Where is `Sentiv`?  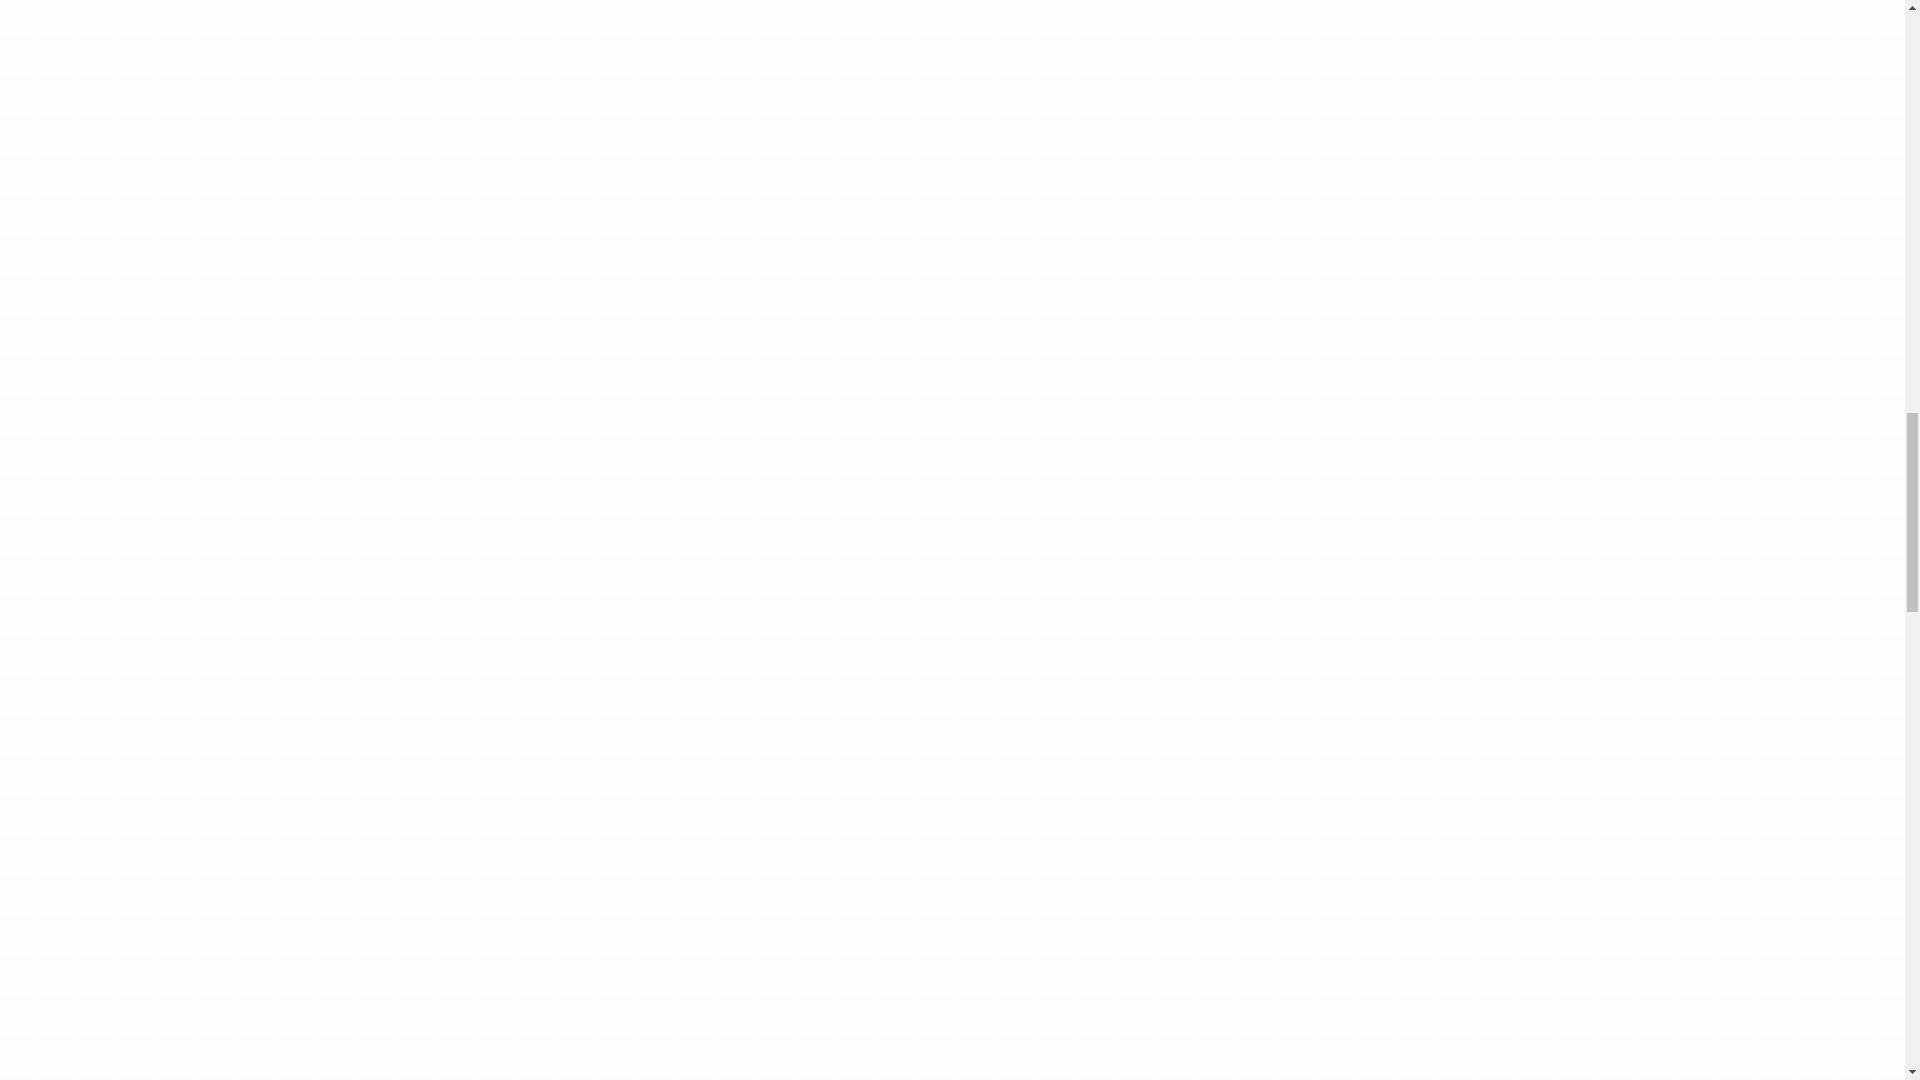 Sentiv is located at coordinates (362, 607).